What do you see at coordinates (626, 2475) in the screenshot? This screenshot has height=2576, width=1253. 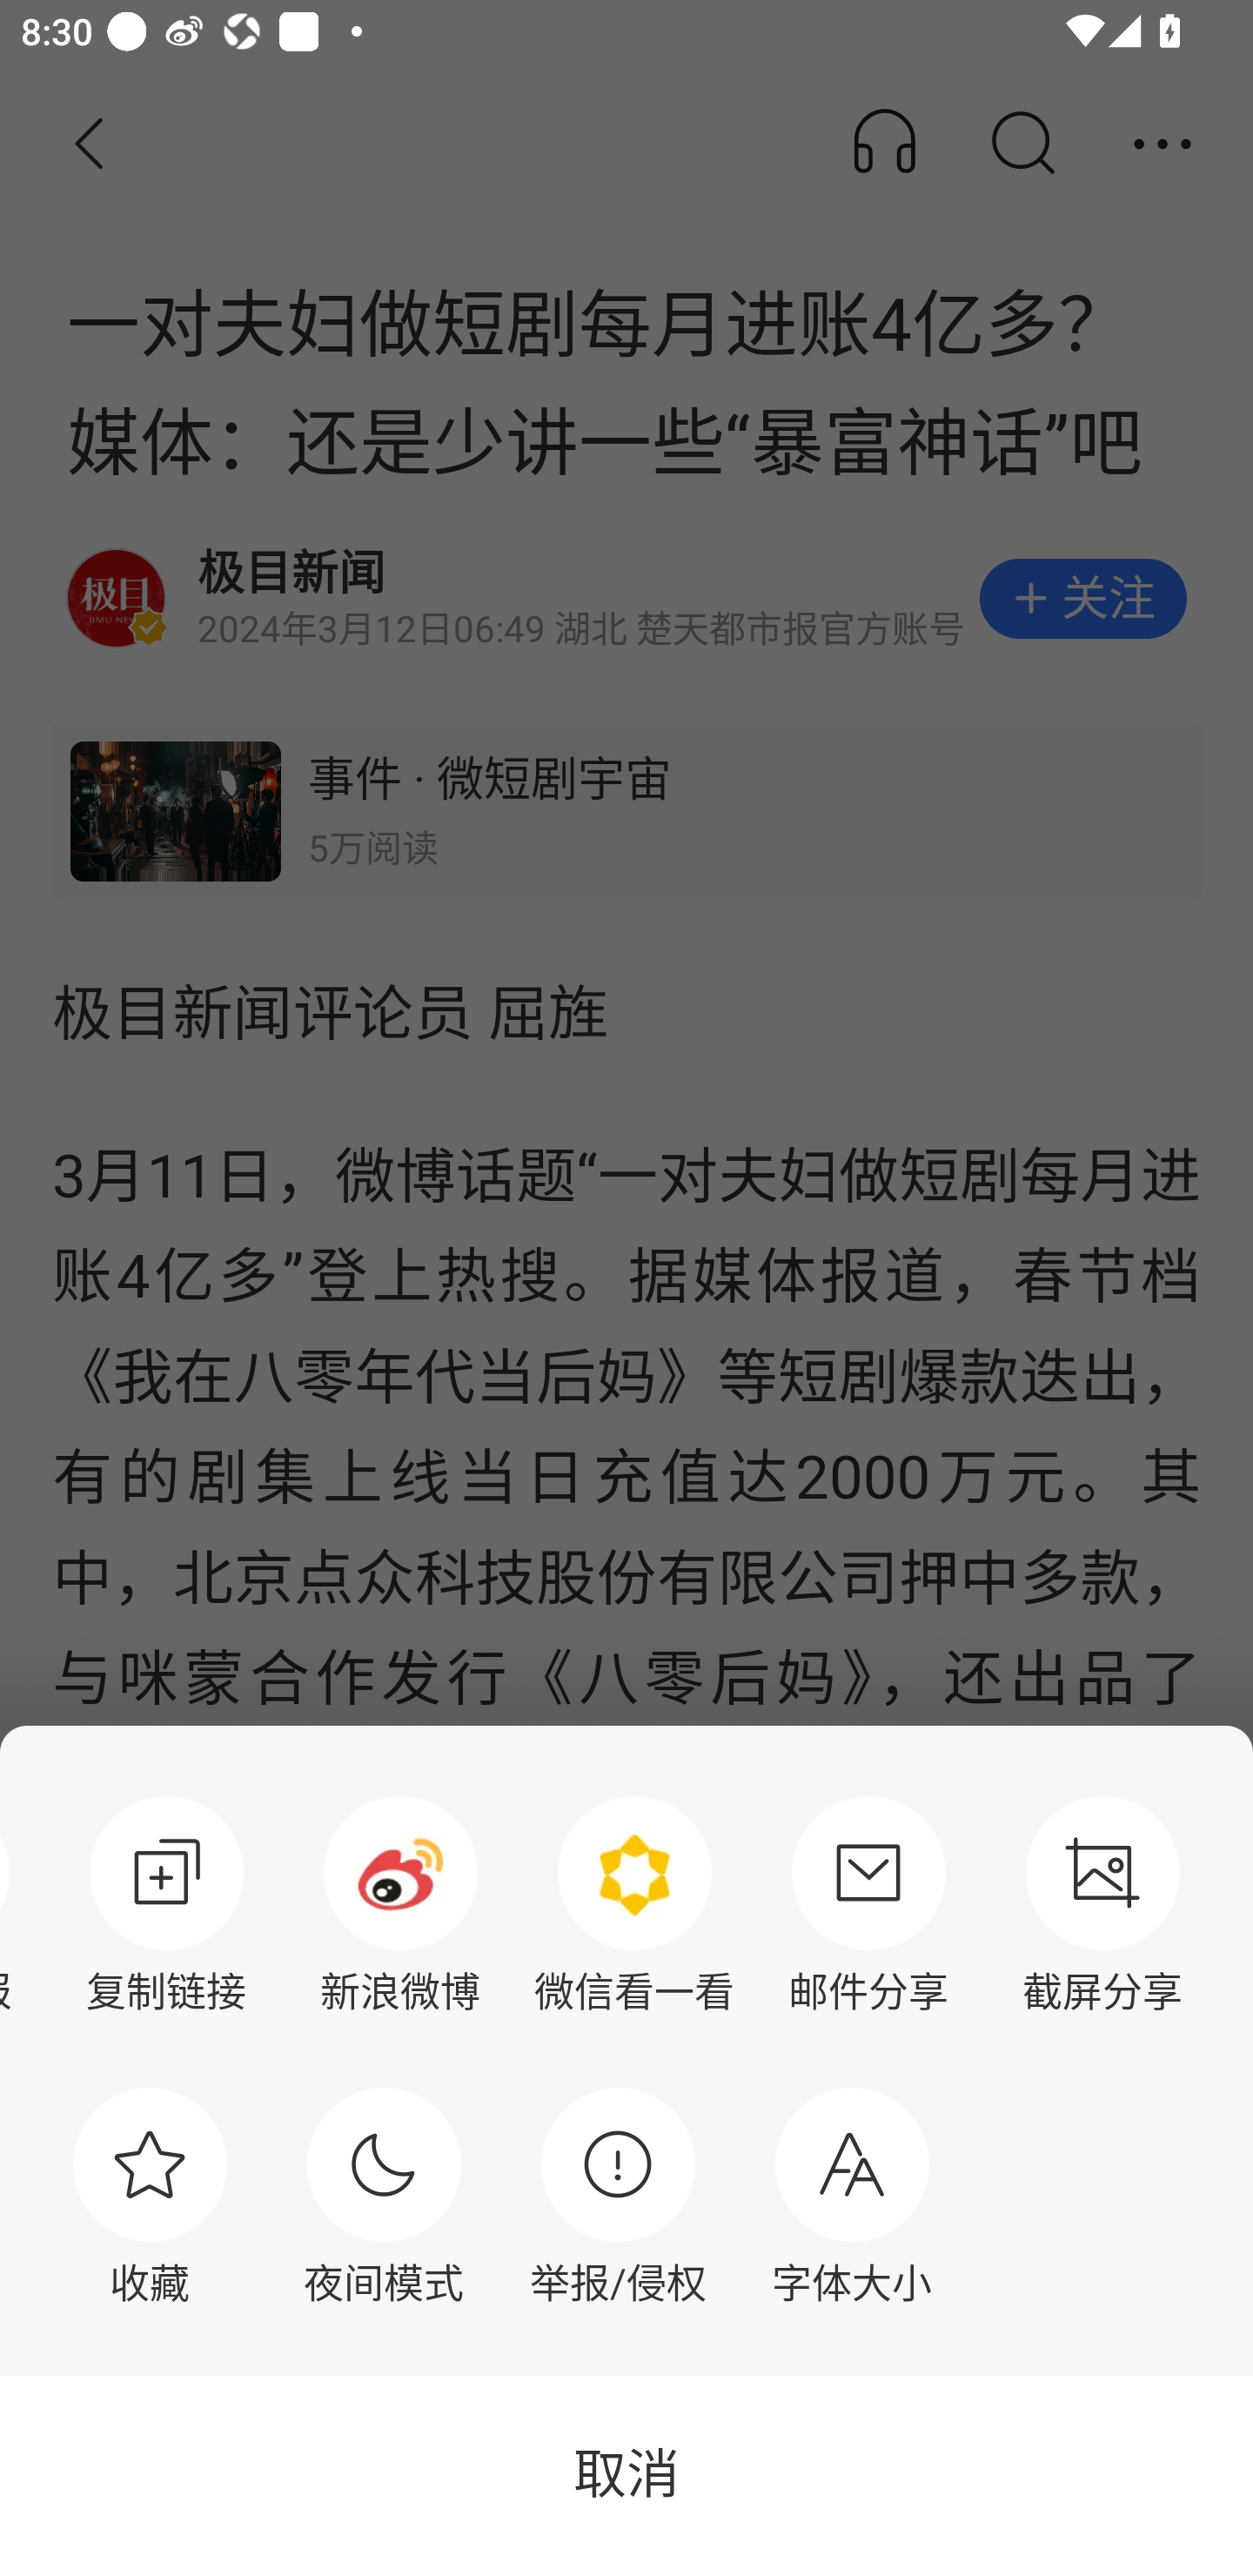 I see `取消` at bounding box center [626, 2475].